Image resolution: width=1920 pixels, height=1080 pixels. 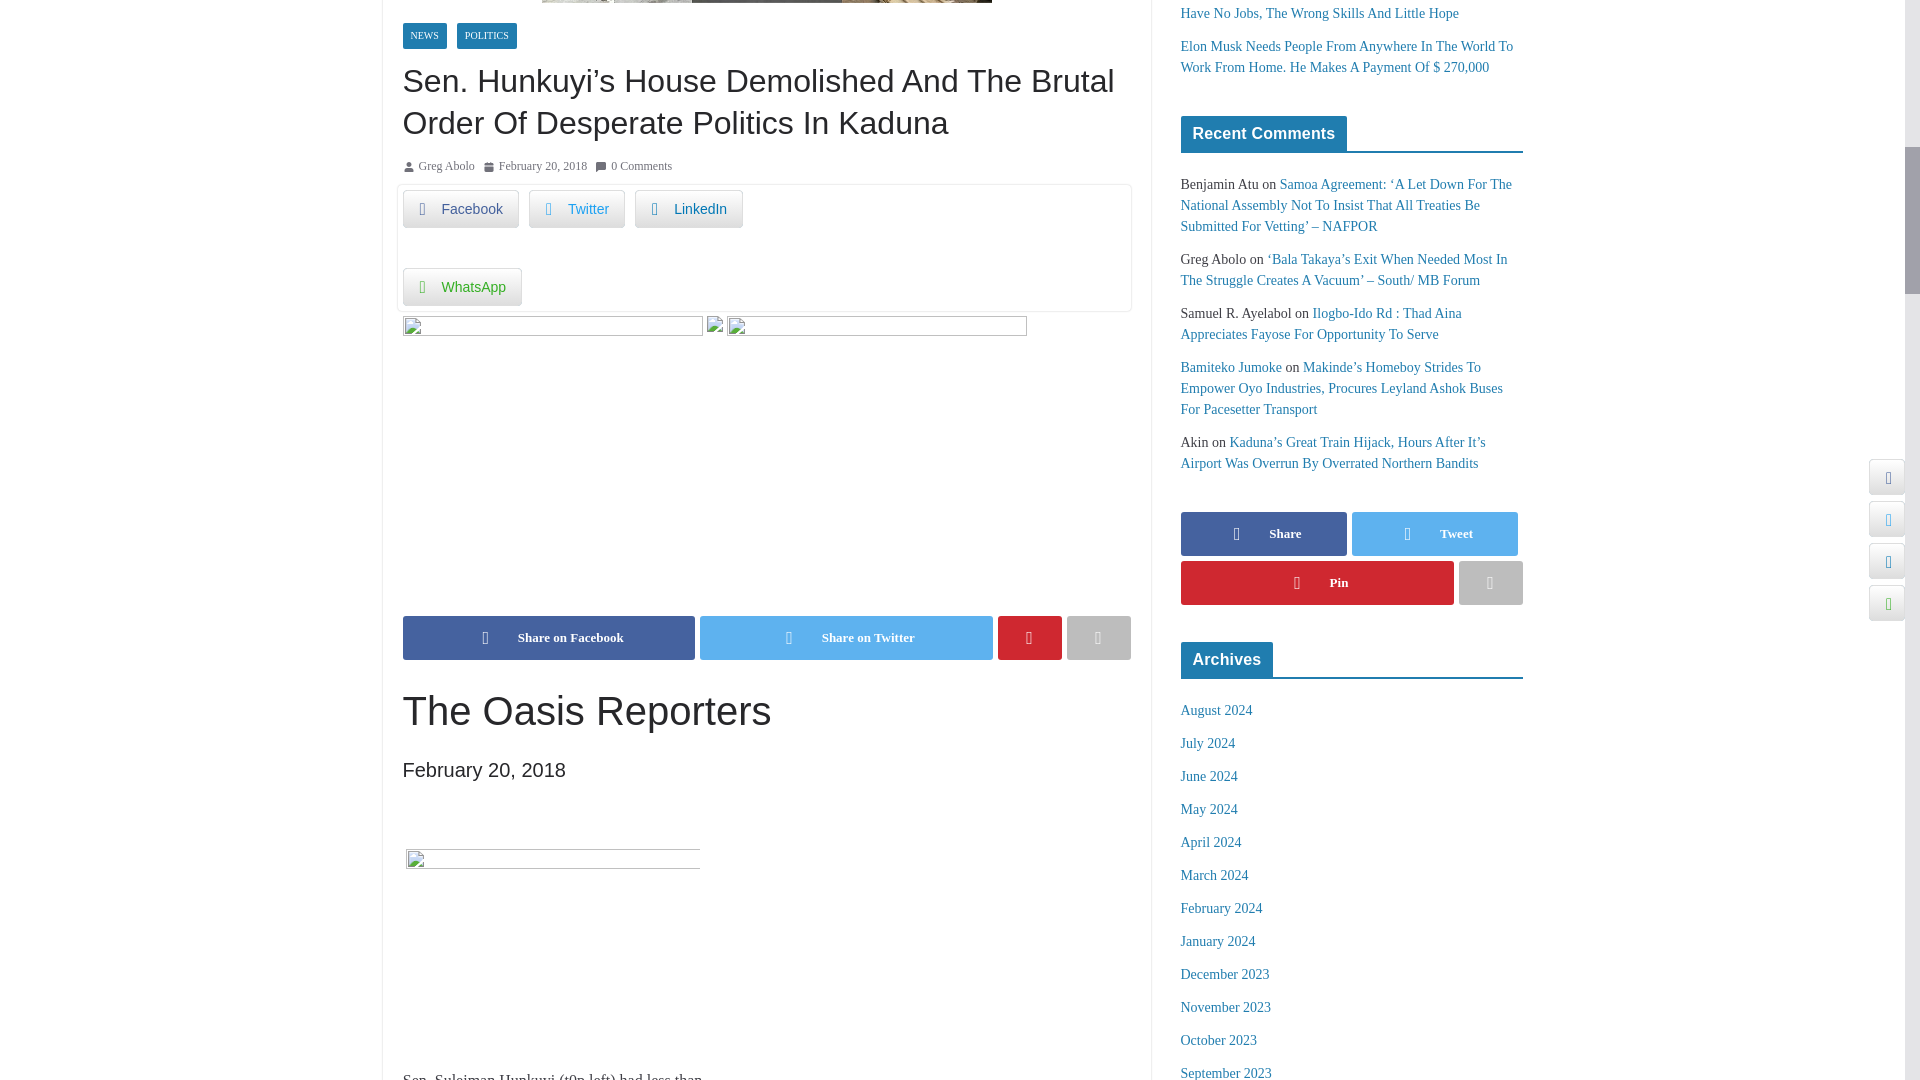 What do you see at coordinates (552, 329) in the screenshot?
I see `betalife-1` at bounding box center [552, 329].